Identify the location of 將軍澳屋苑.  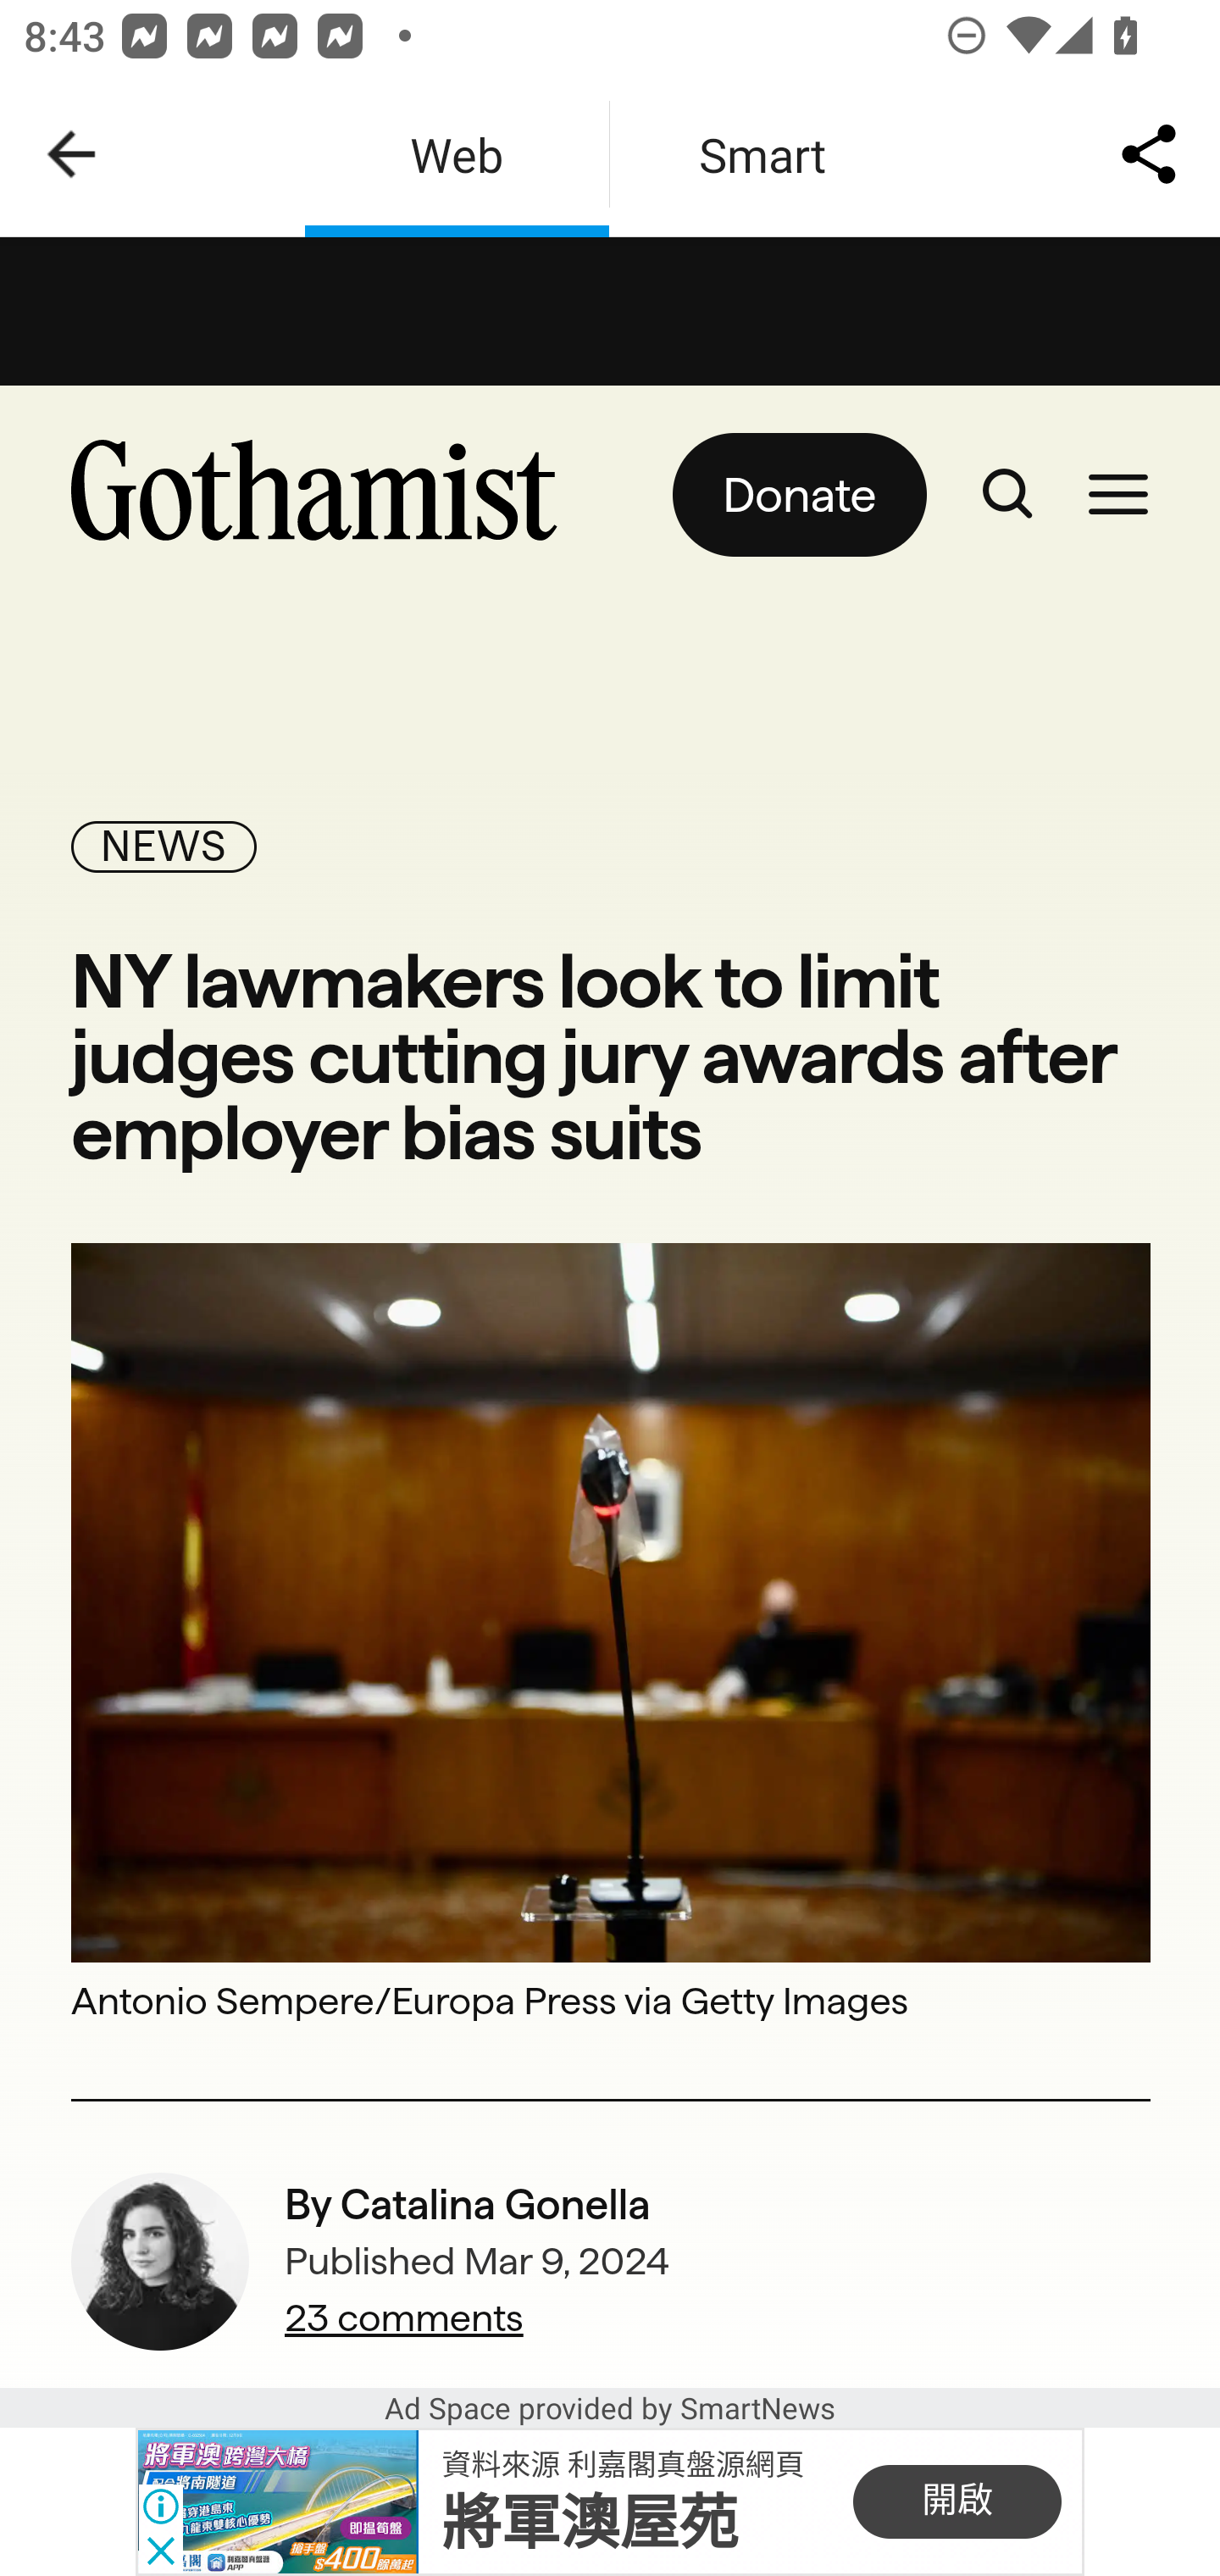
(590, 2523).